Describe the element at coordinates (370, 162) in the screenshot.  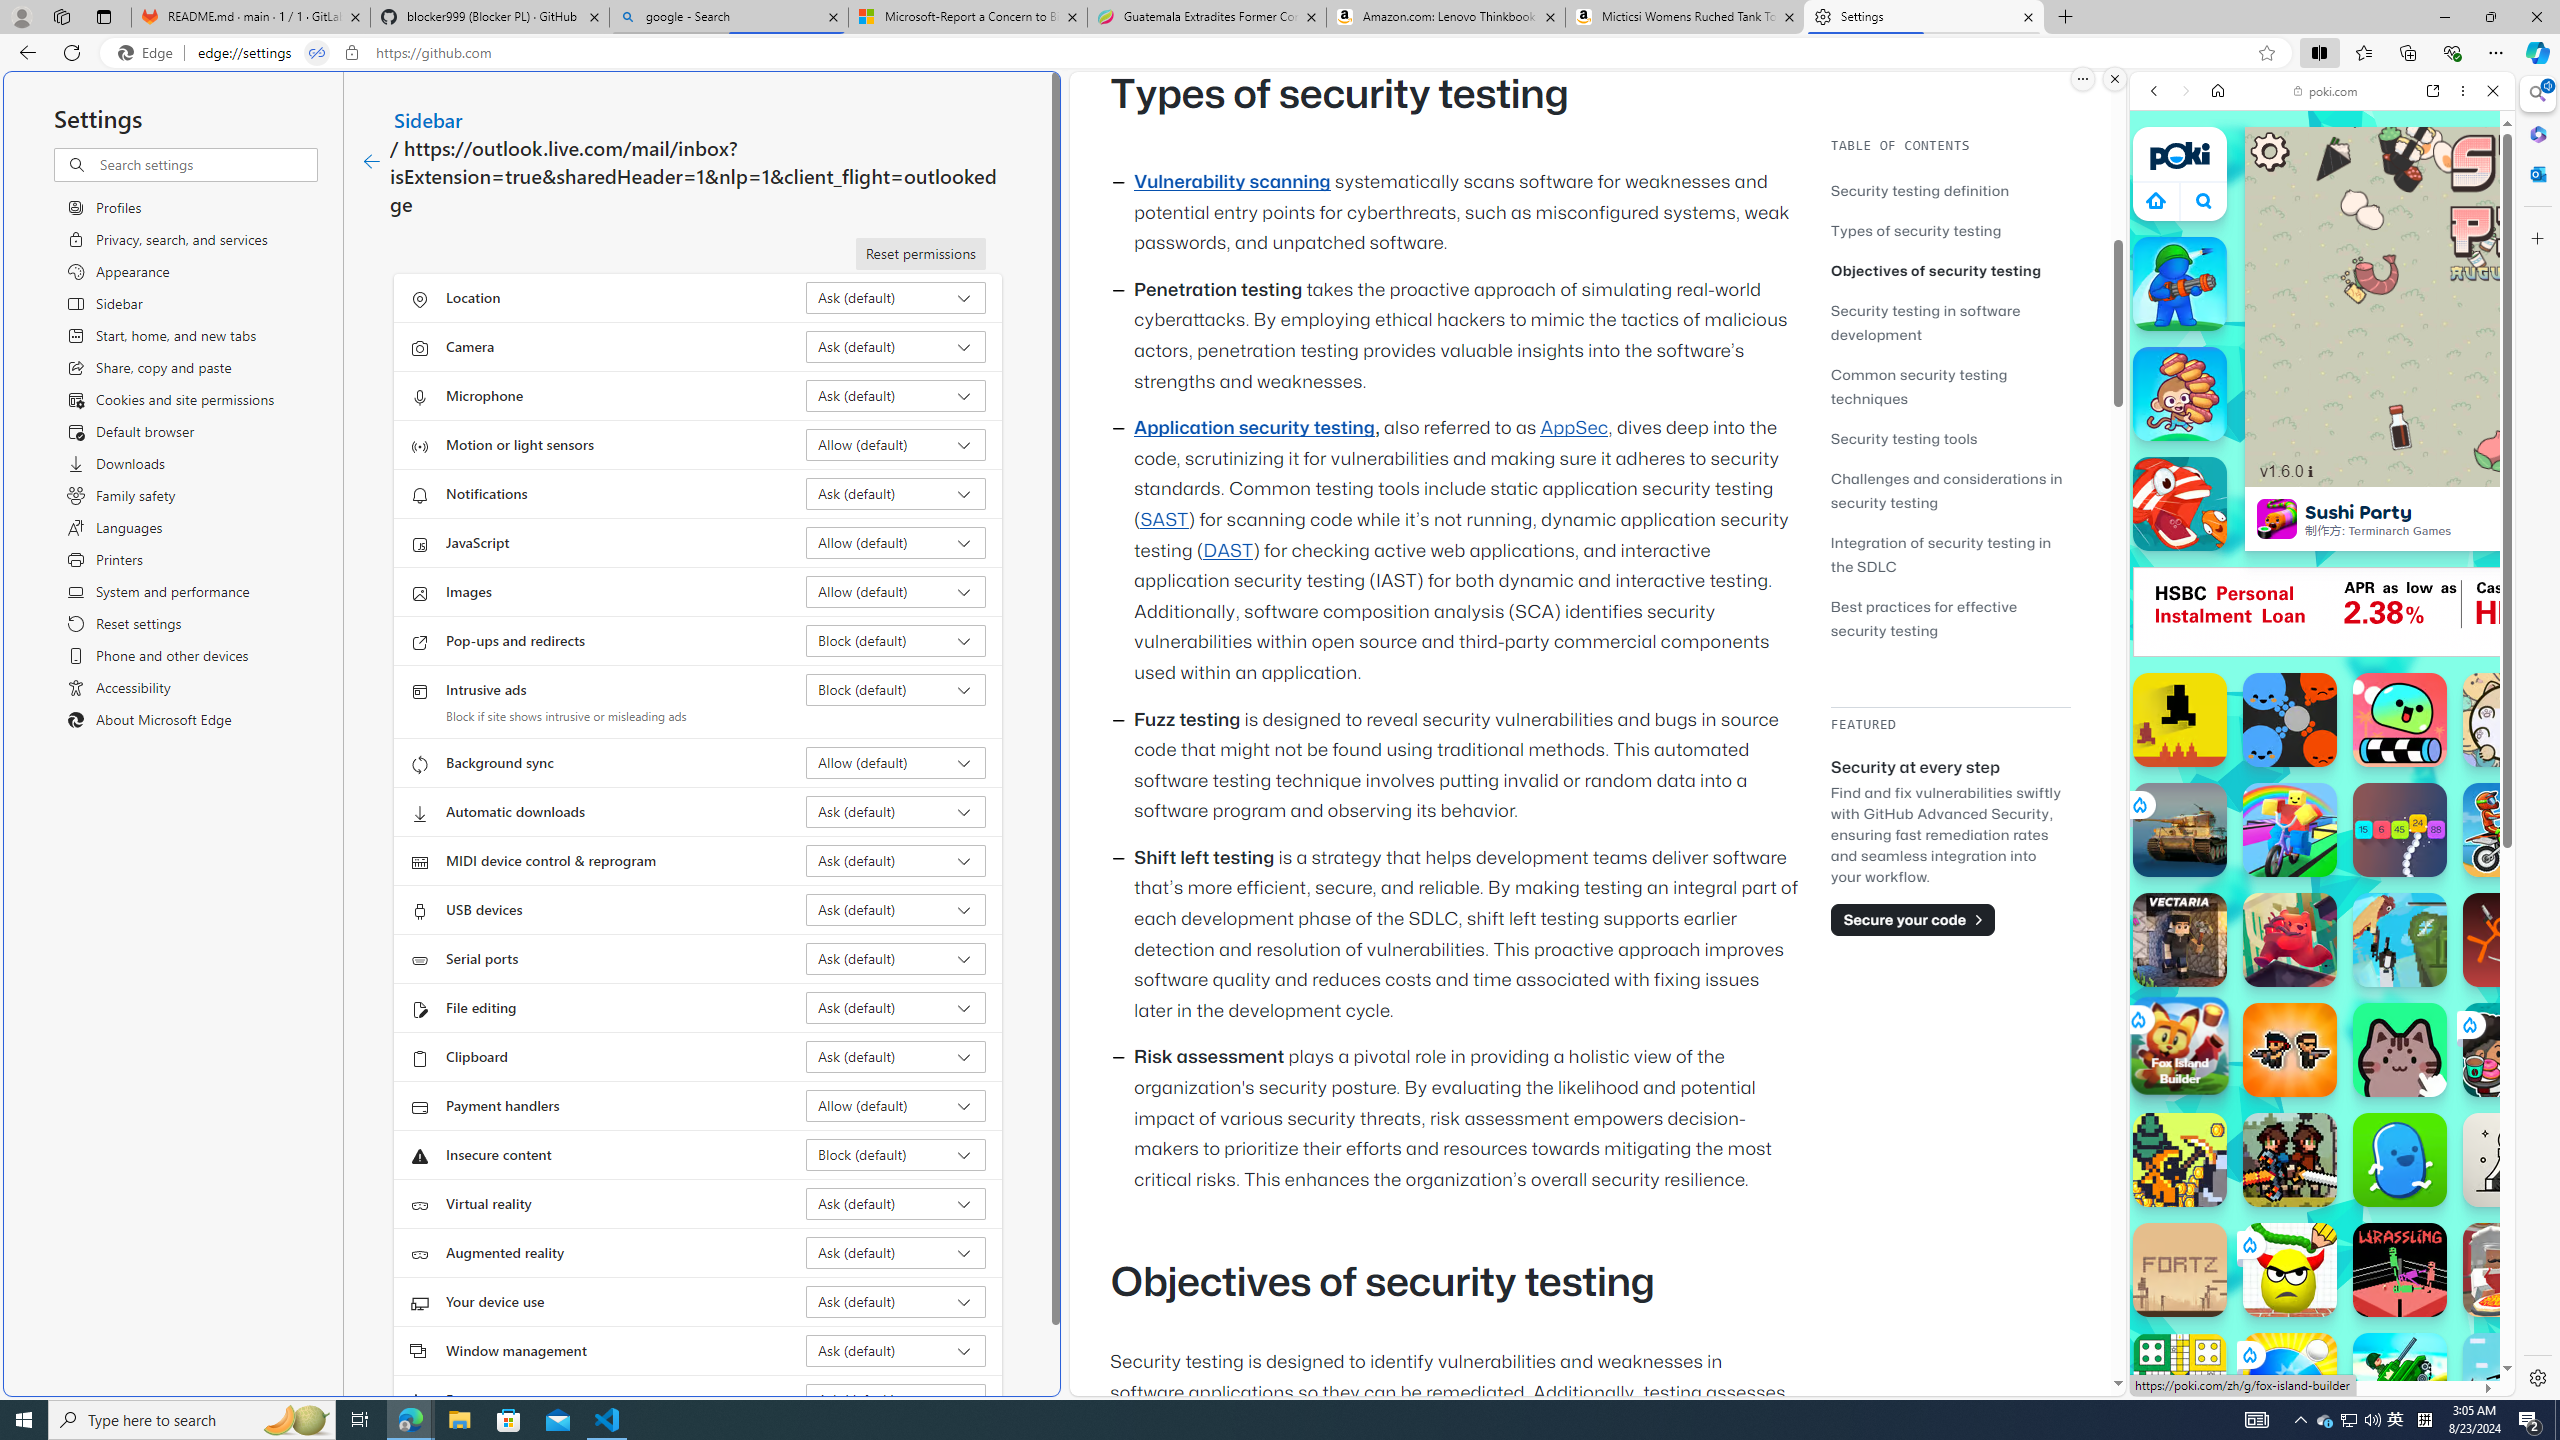
I see `Class: c01182` at that location.